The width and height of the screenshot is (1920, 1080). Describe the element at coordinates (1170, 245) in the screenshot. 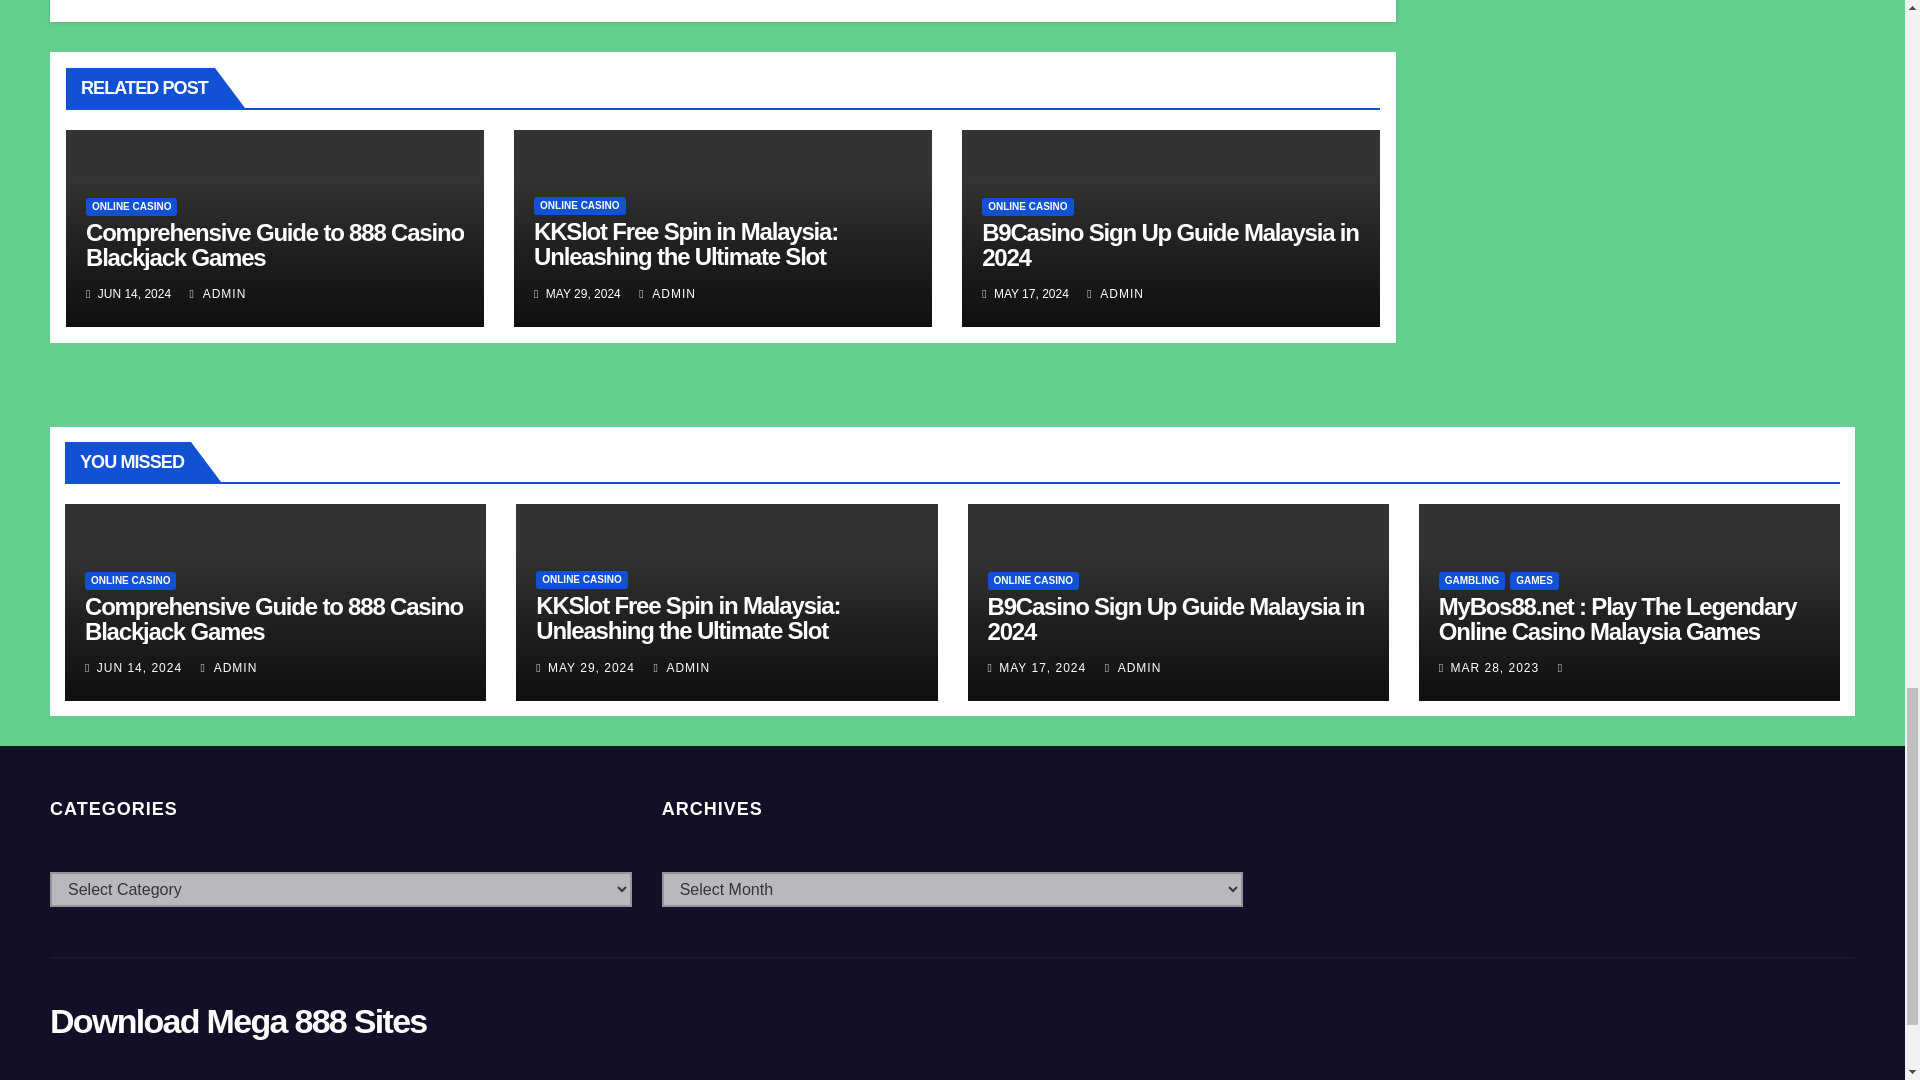

I see `Permalink to: B9Casino Sign Up Guide Malaysia in 2024` at that location.